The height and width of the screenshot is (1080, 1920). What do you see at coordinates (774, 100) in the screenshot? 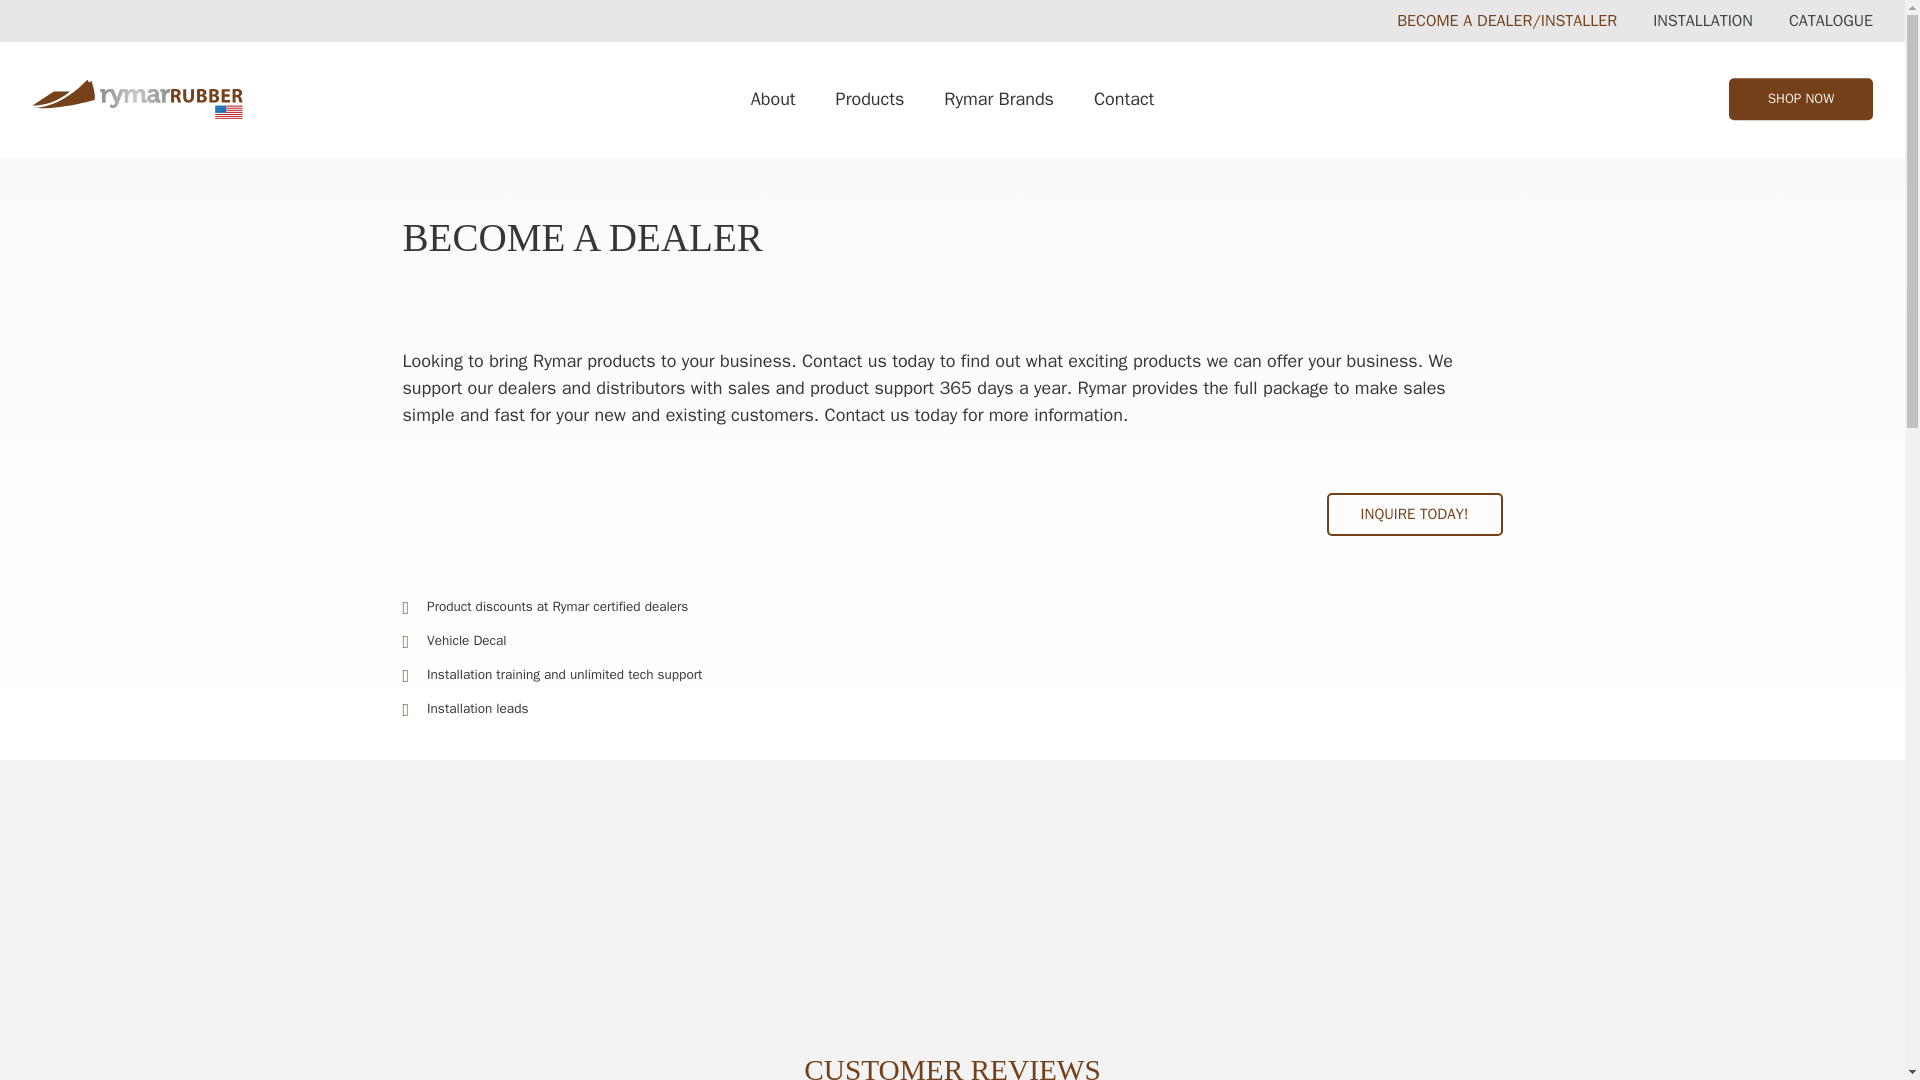
I see `INSTALLATION` at bounding box center [774, 100].